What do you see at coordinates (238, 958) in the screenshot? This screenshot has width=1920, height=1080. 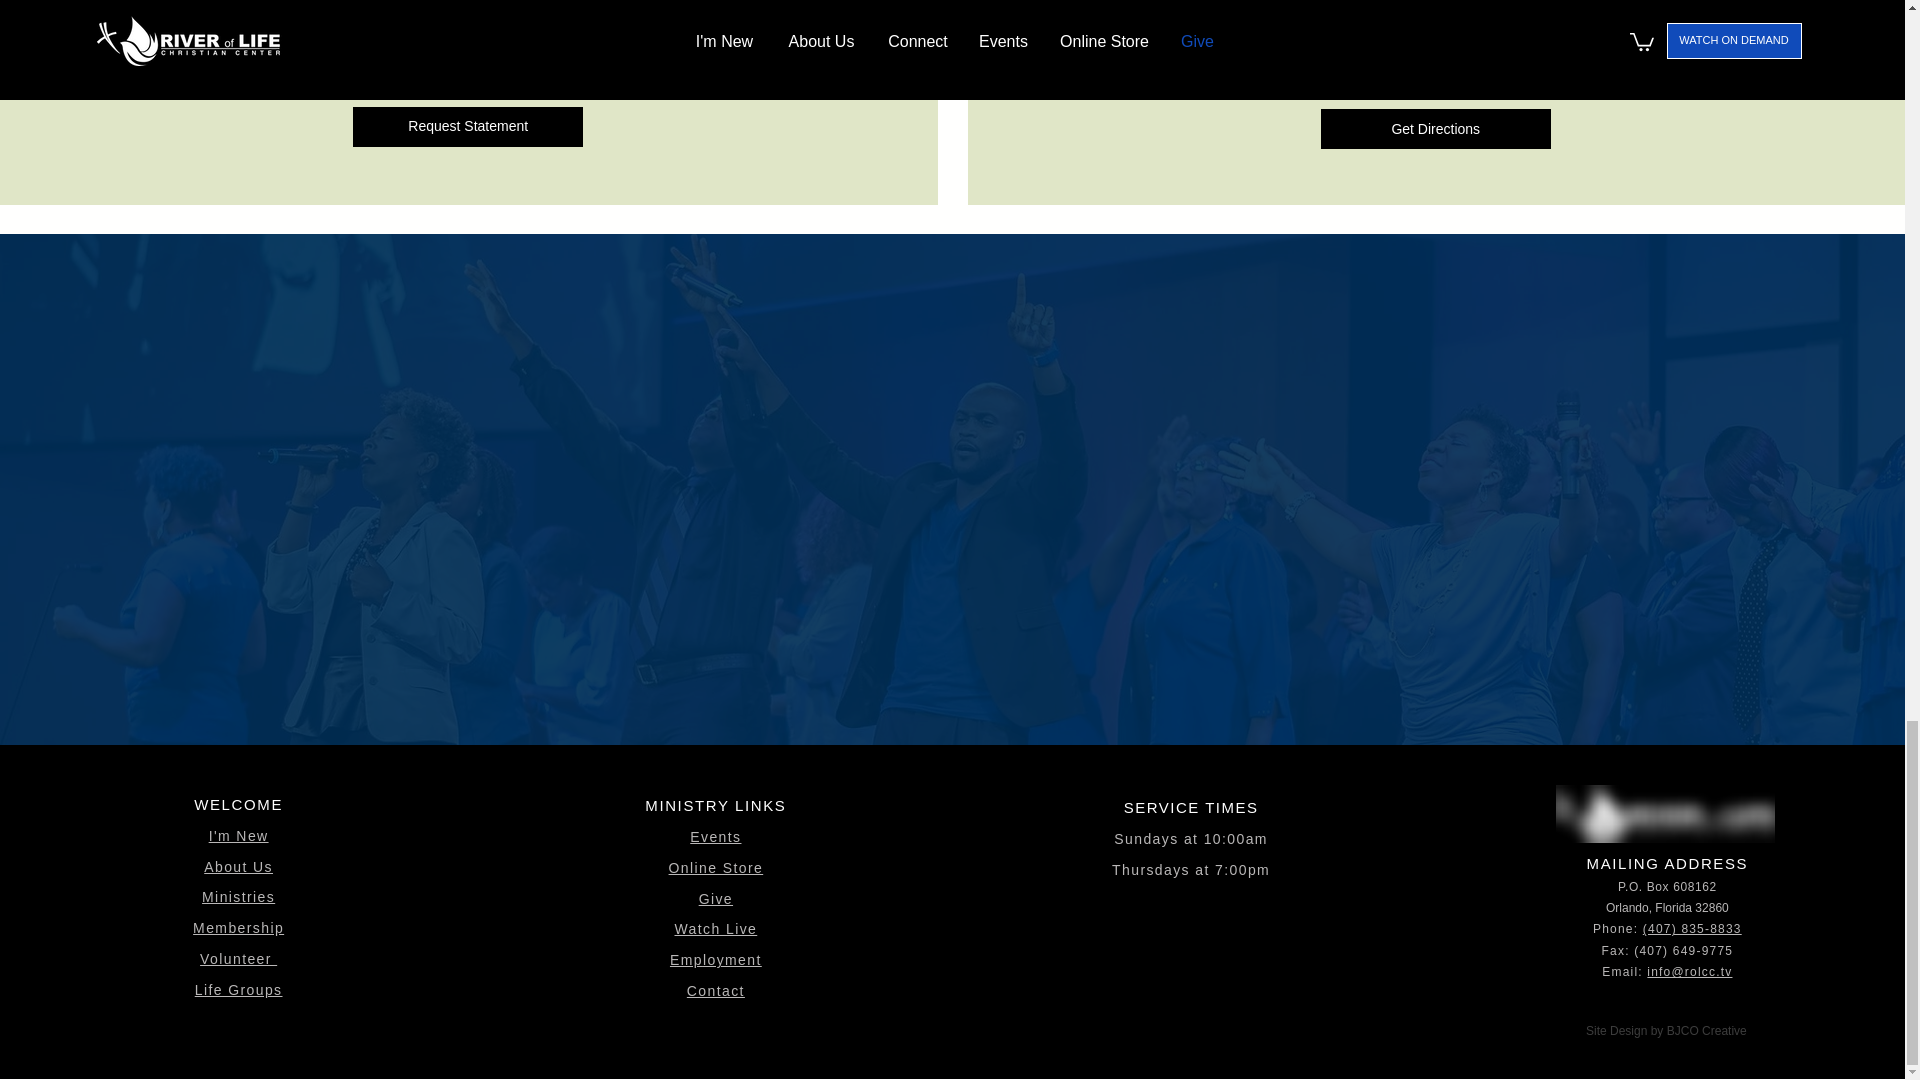 I see `Volunteer ` at bounding box center [238, 958].